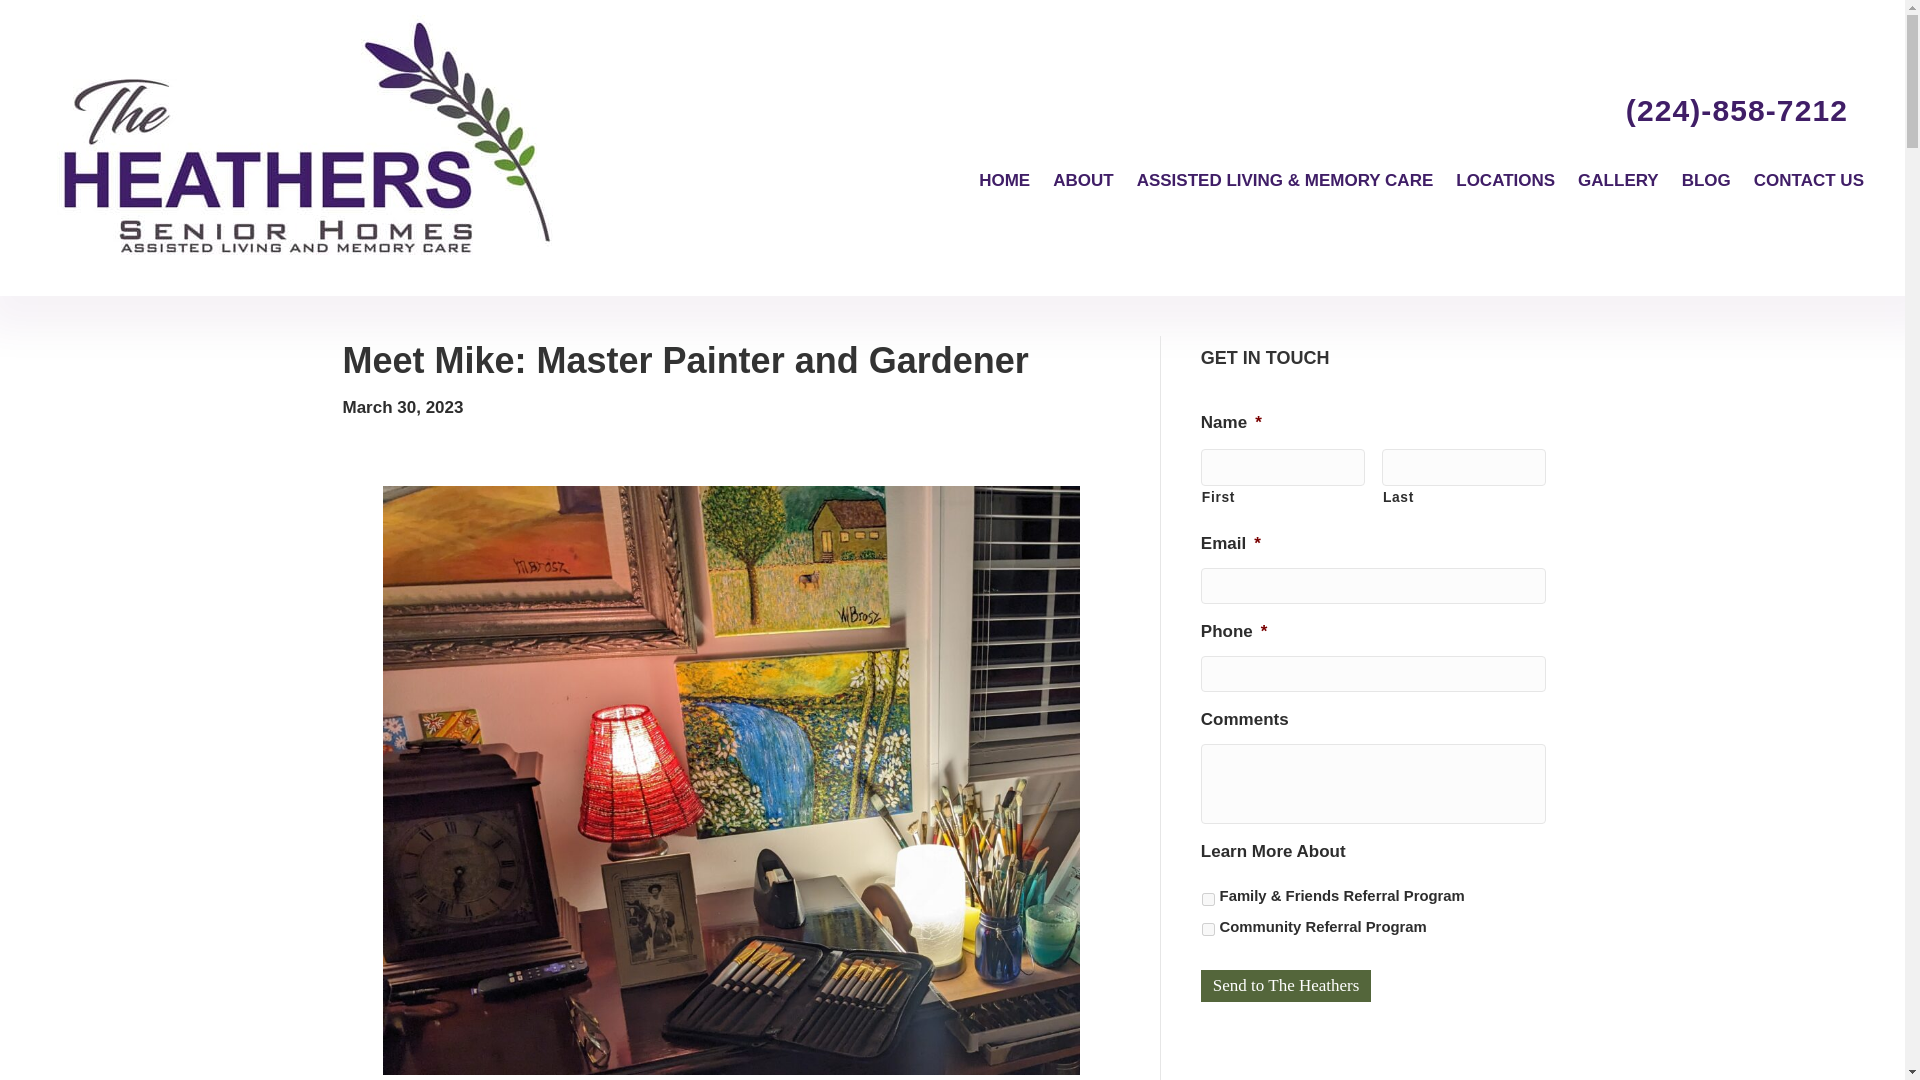 The image size is (1920, 1080). I want to click on Send to The Heathers, so click(1286, 986).